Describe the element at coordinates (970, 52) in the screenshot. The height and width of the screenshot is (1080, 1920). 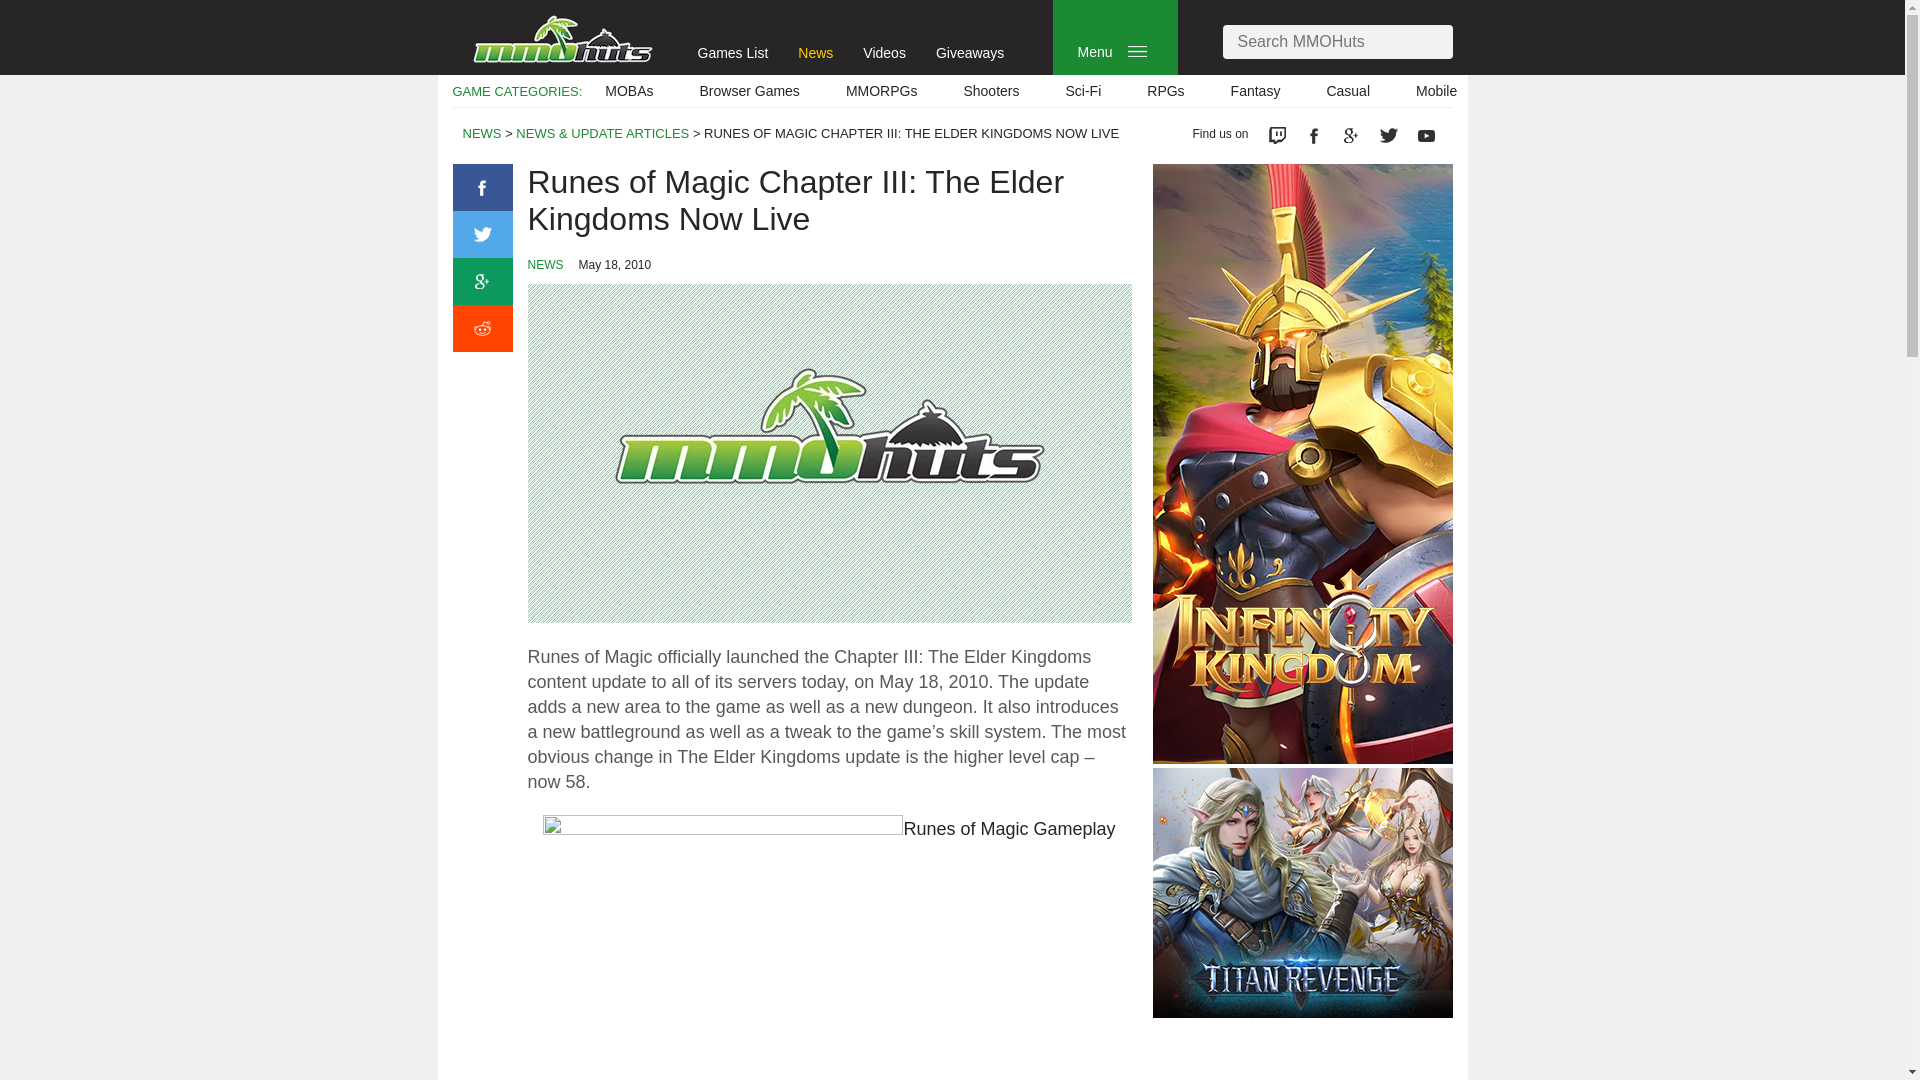
I see `Giveaways` at that location.